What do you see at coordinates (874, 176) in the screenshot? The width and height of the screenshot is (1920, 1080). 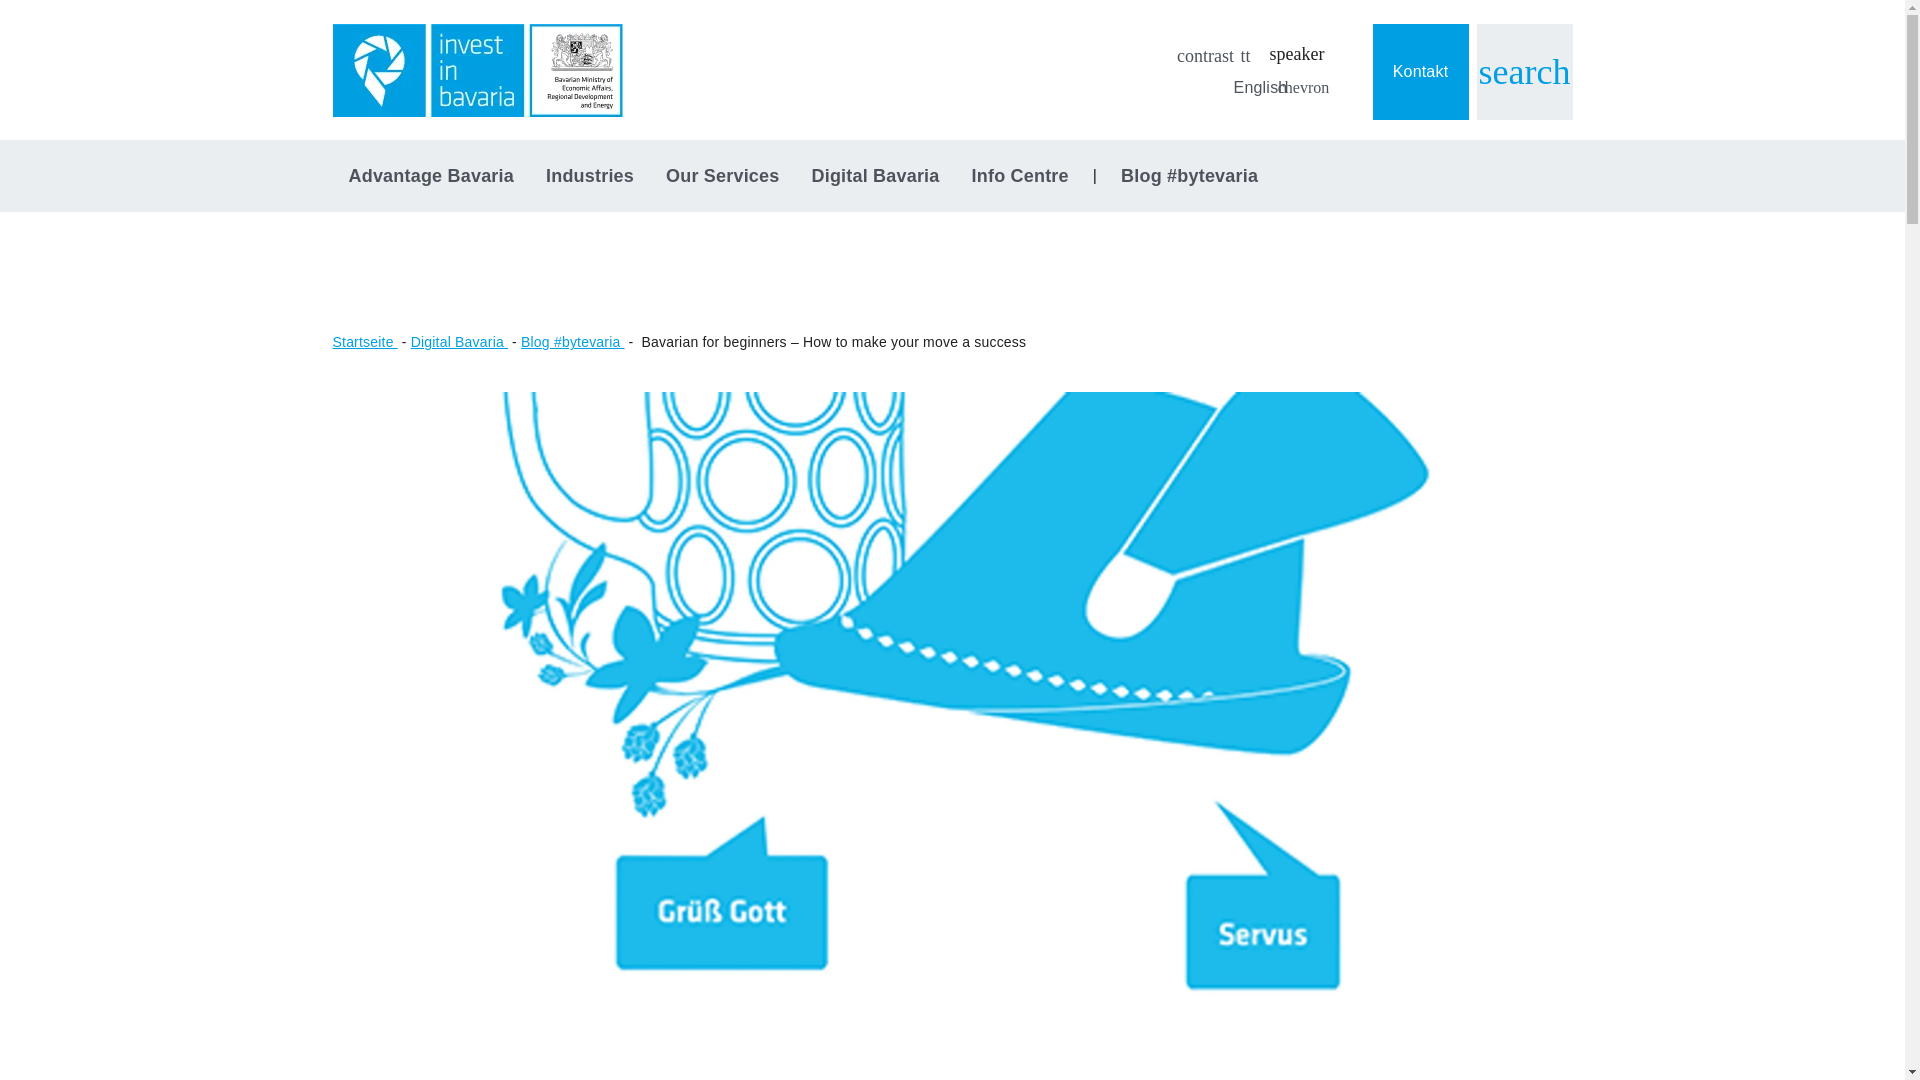 I see `Digital Bavaria` at bounding box center [874, 176].